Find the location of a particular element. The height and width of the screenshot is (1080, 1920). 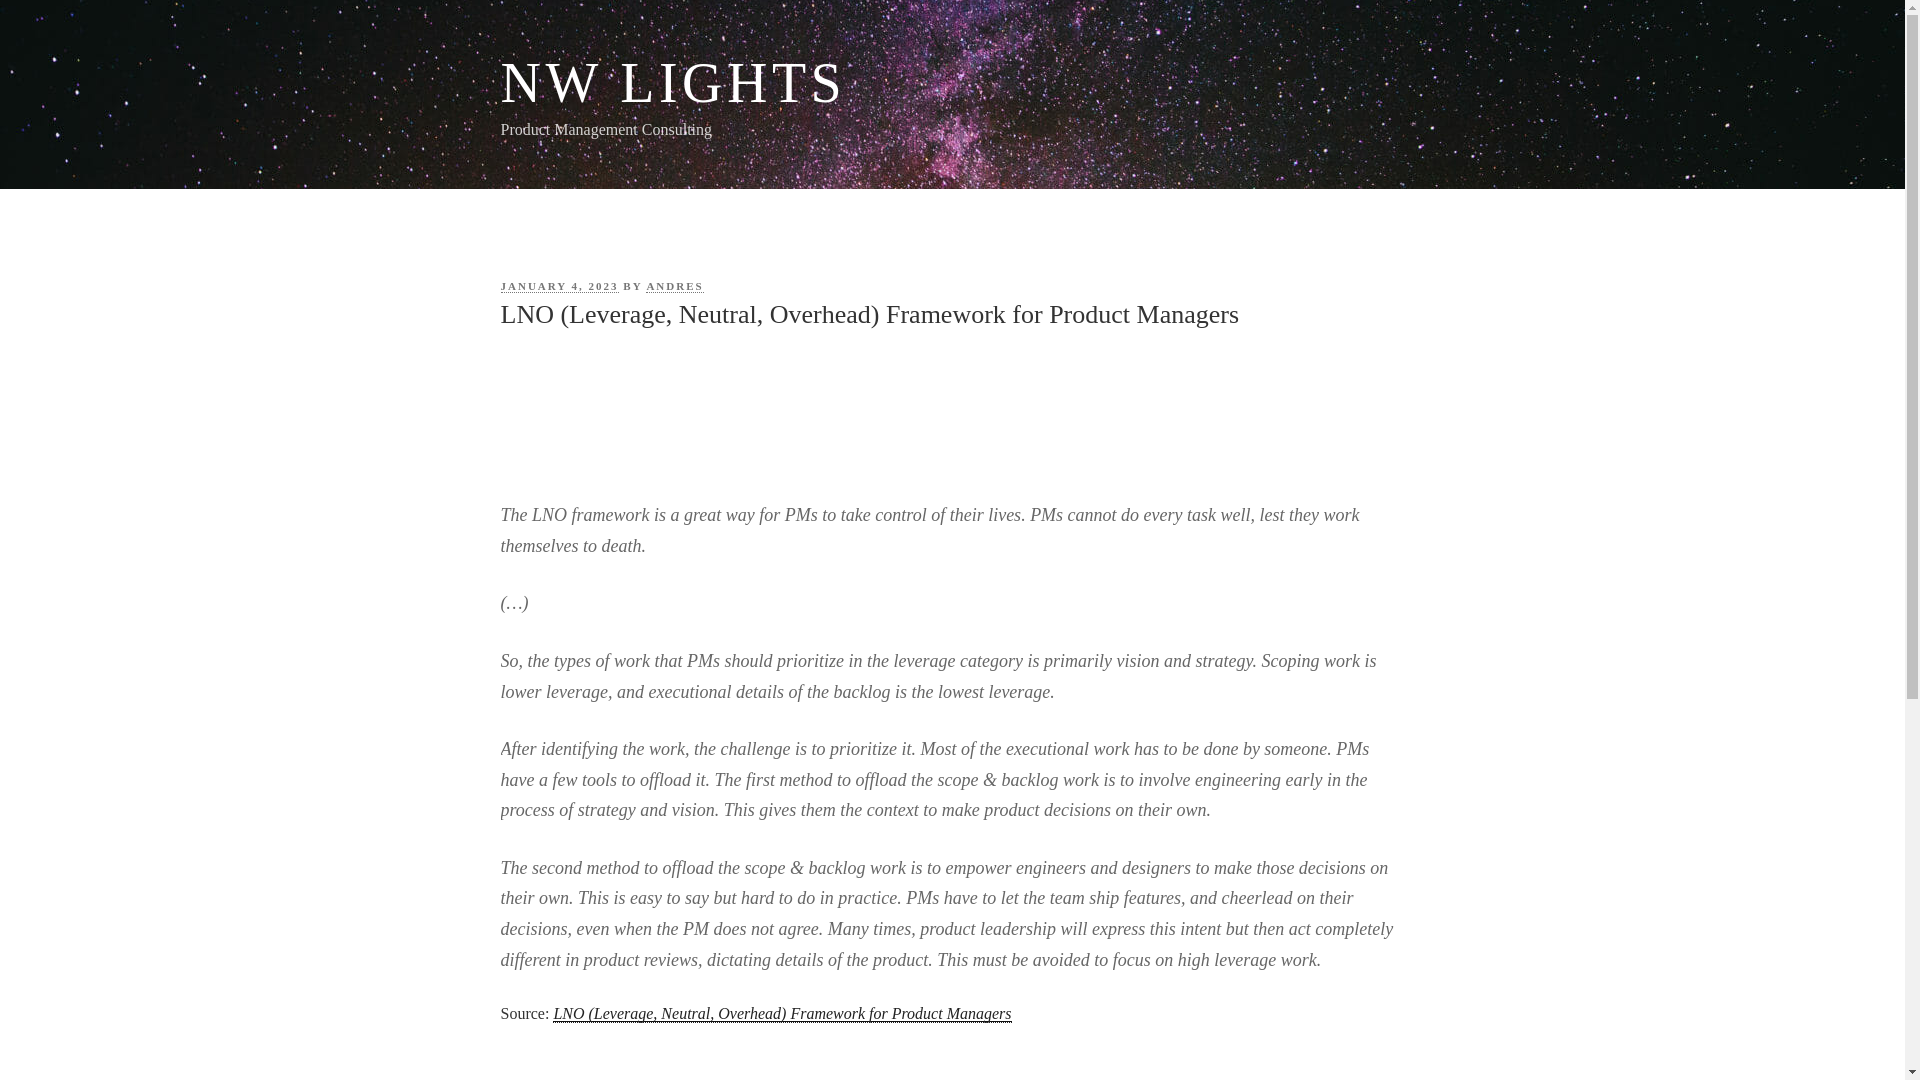

NW LIGHTS is located at coordinates (672, 82).